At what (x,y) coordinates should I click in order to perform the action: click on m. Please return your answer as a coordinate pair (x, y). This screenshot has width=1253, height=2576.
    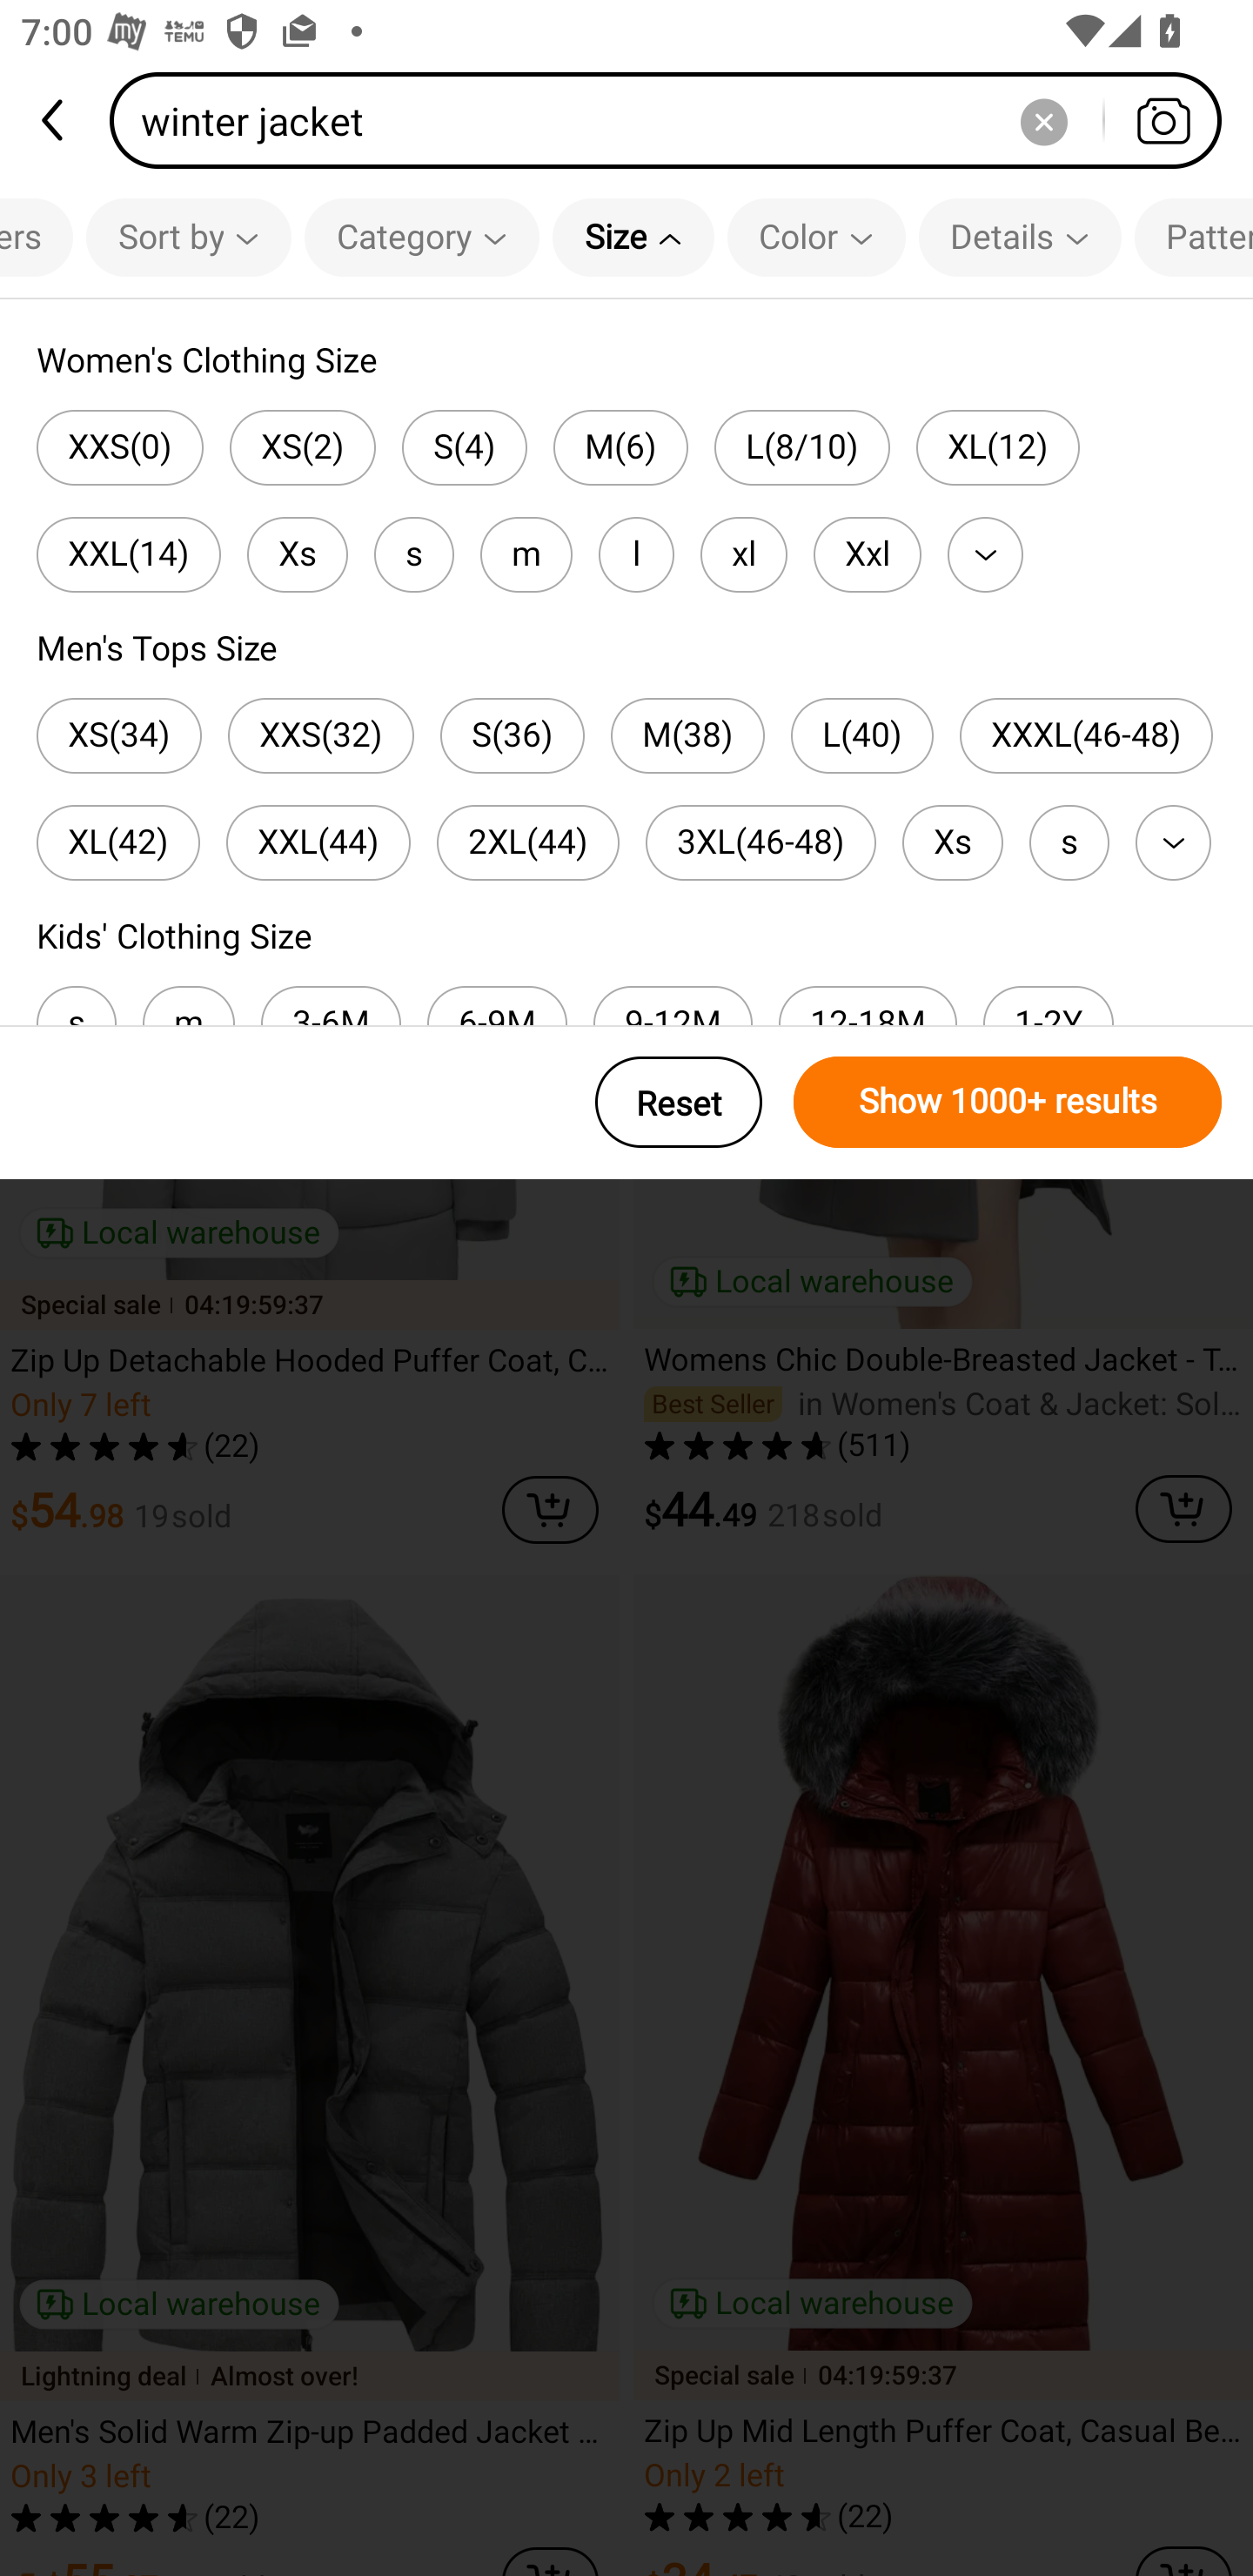
    Looking at the image, I should click on (526, 554).